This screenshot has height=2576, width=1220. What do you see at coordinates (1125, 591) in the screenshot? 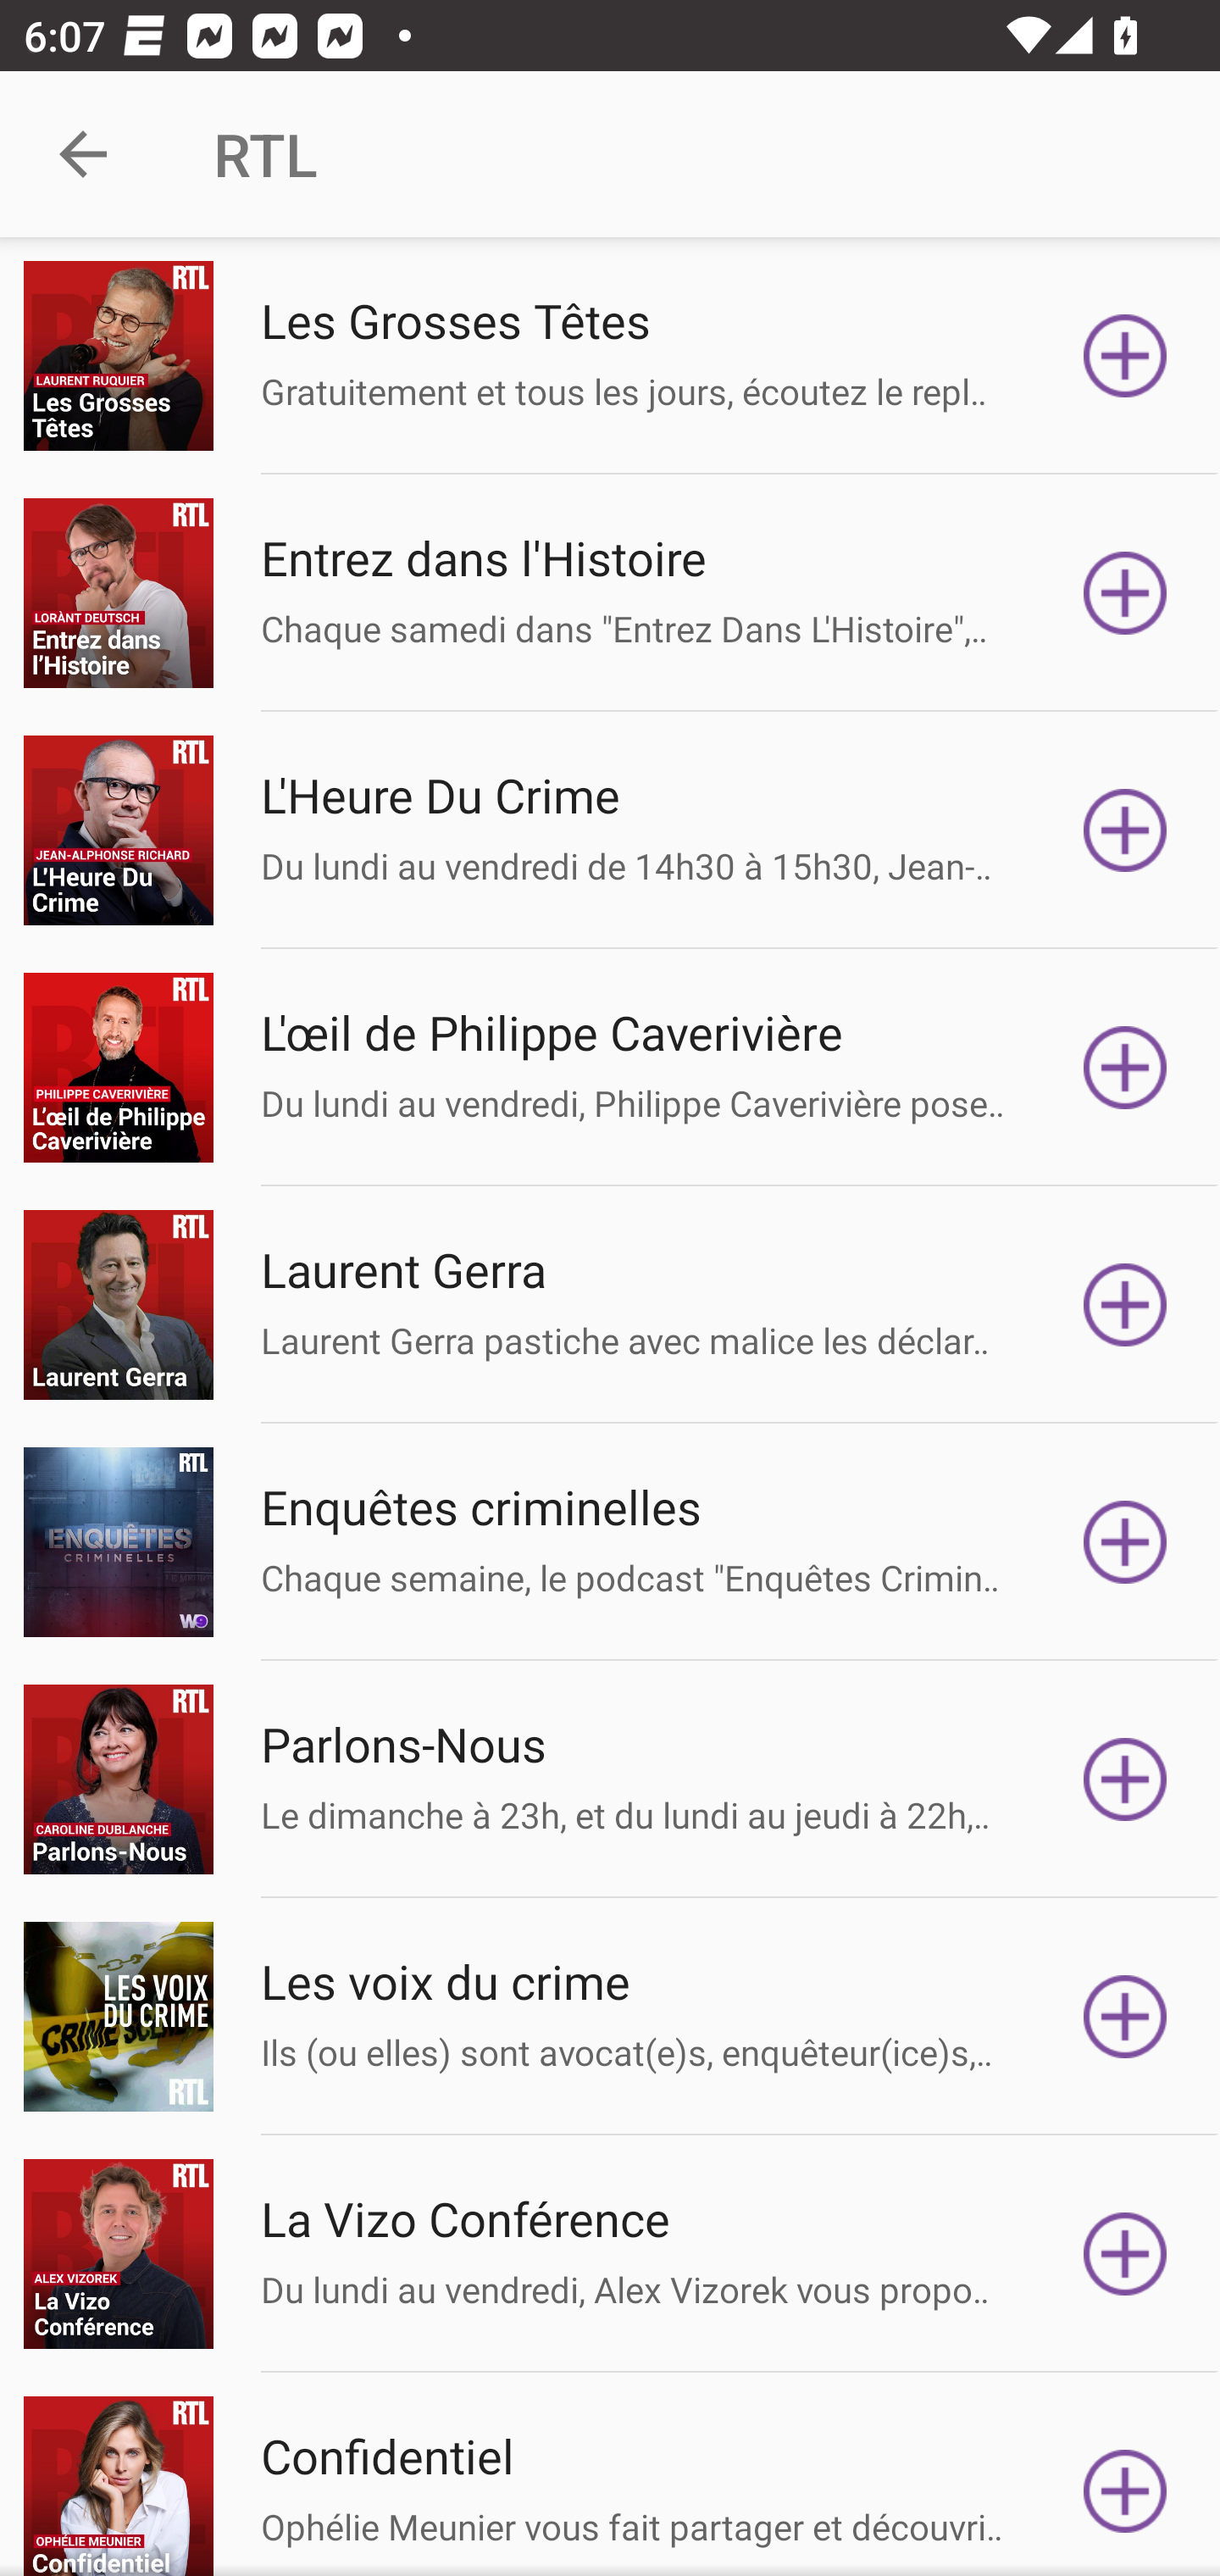
I see `Subscribe` at bounding box center [1125, 591].